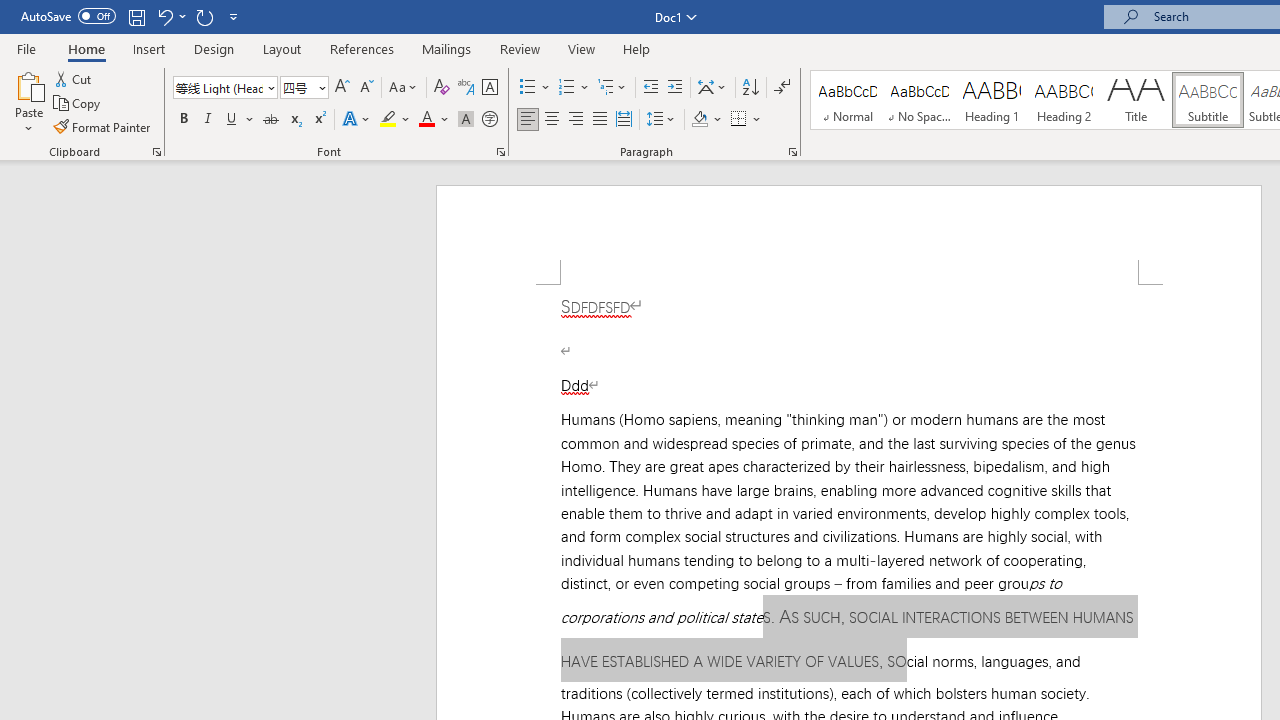 The image size is (1280, 720). I want to click on Text Highlight Color Yellow, so click(388, 120).